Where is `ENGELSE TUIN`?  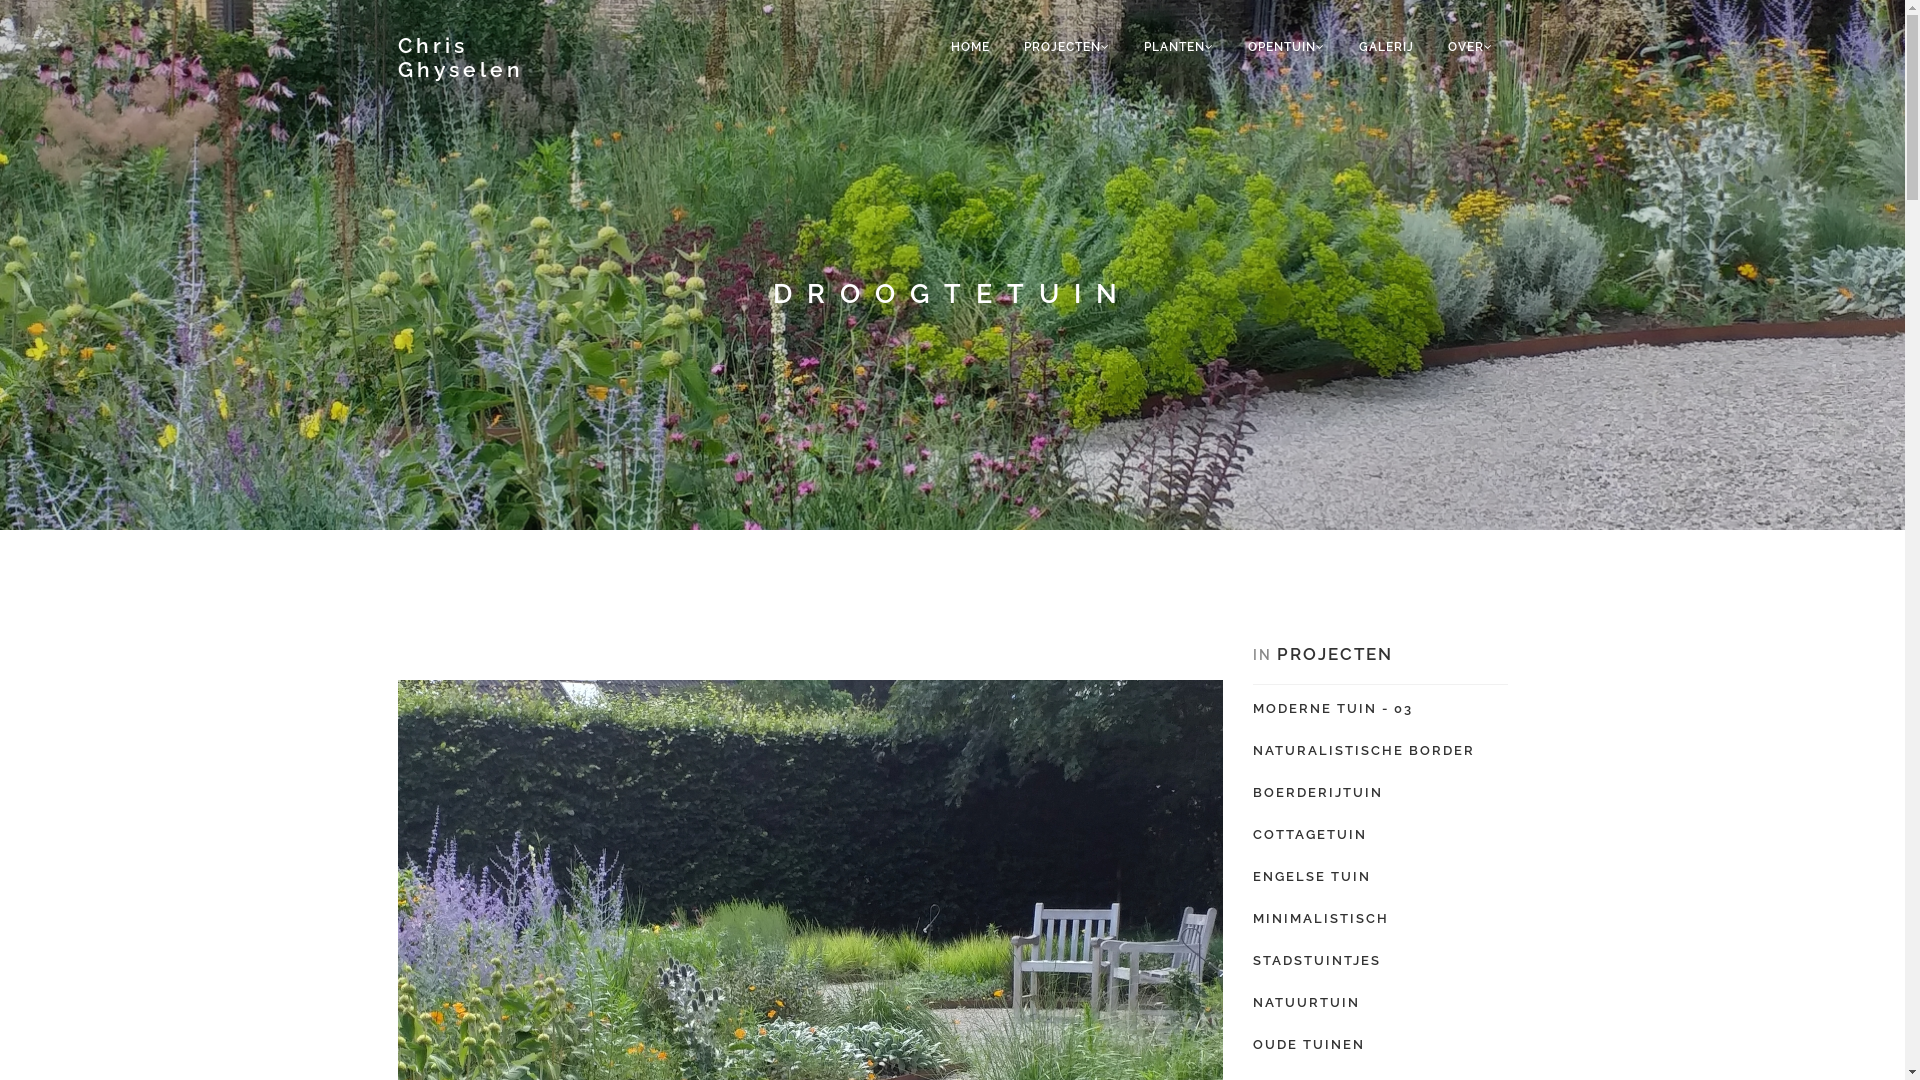
ENGELSE TUIN is located at coordinates (1311, 876).